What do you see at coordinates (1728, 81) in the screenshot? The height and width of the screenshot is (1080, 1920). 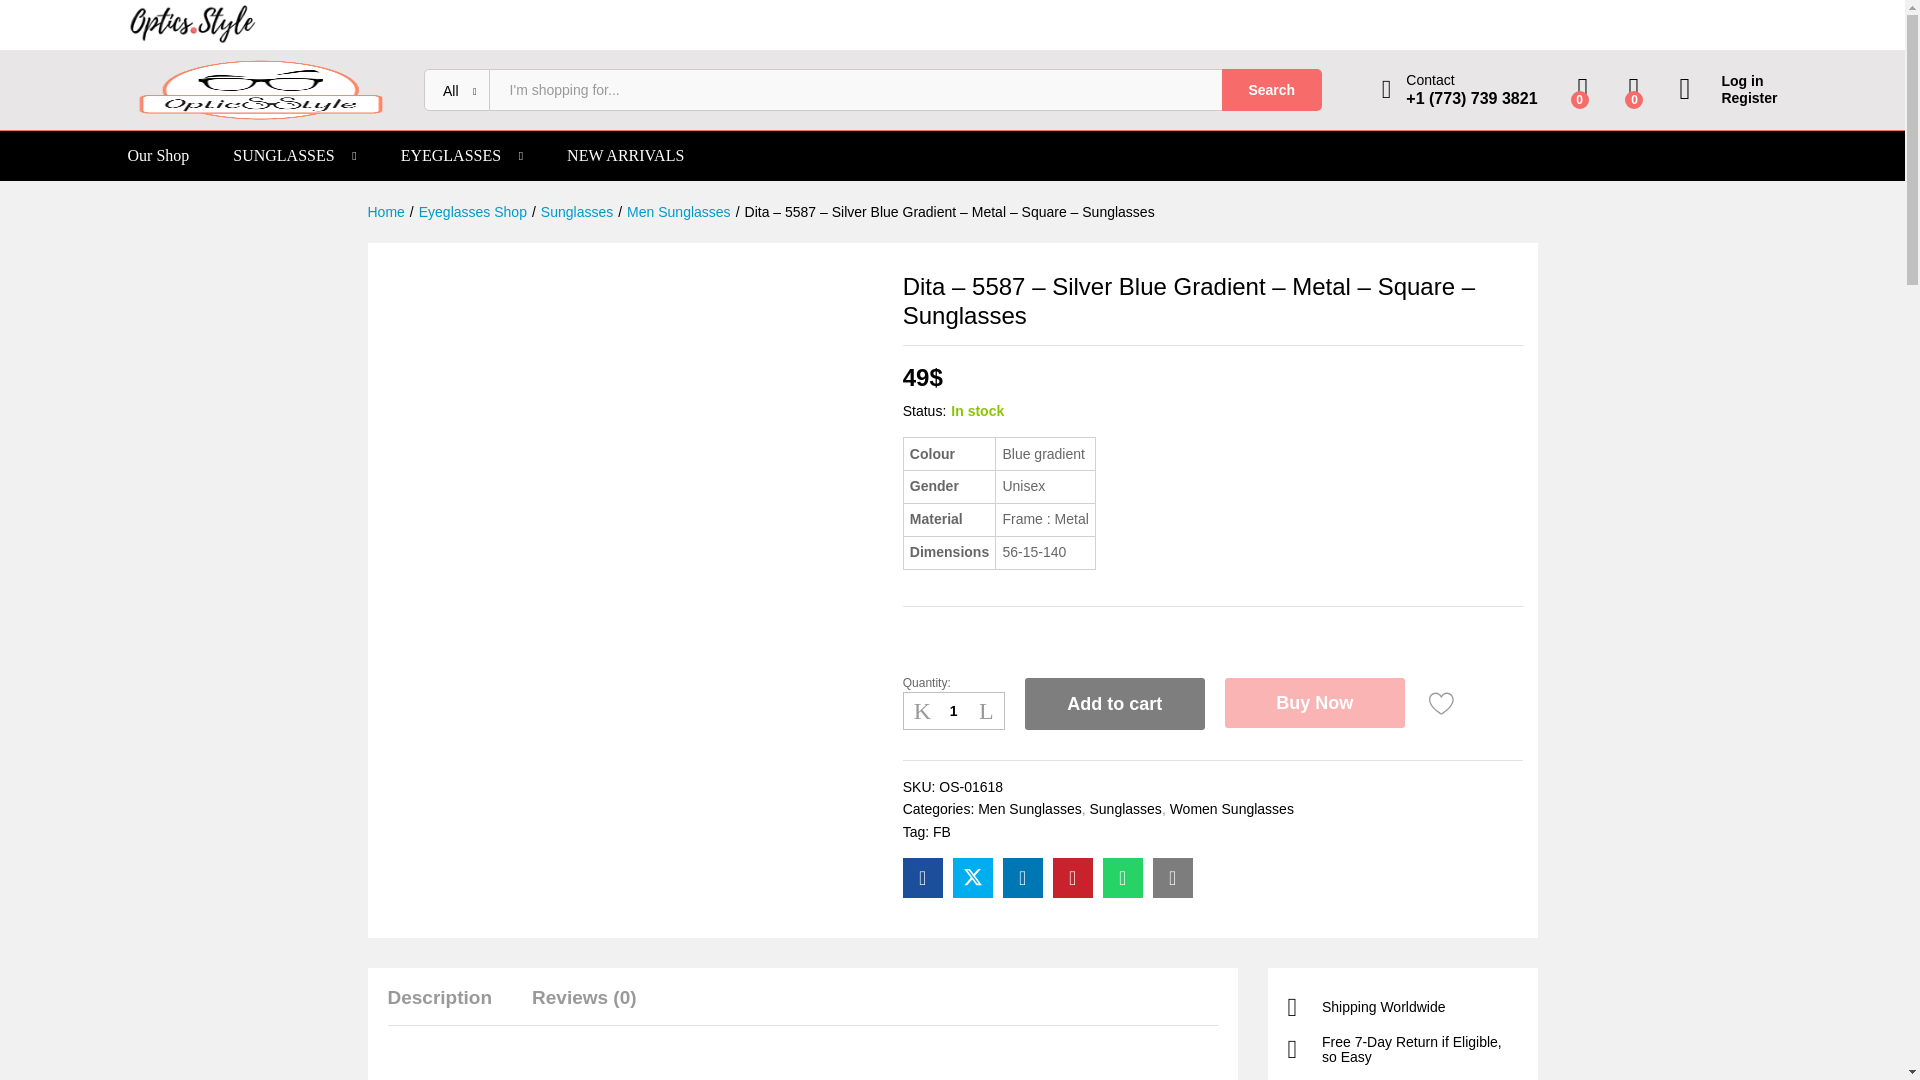 I see `Log in` at bounding box center [1728, 81].